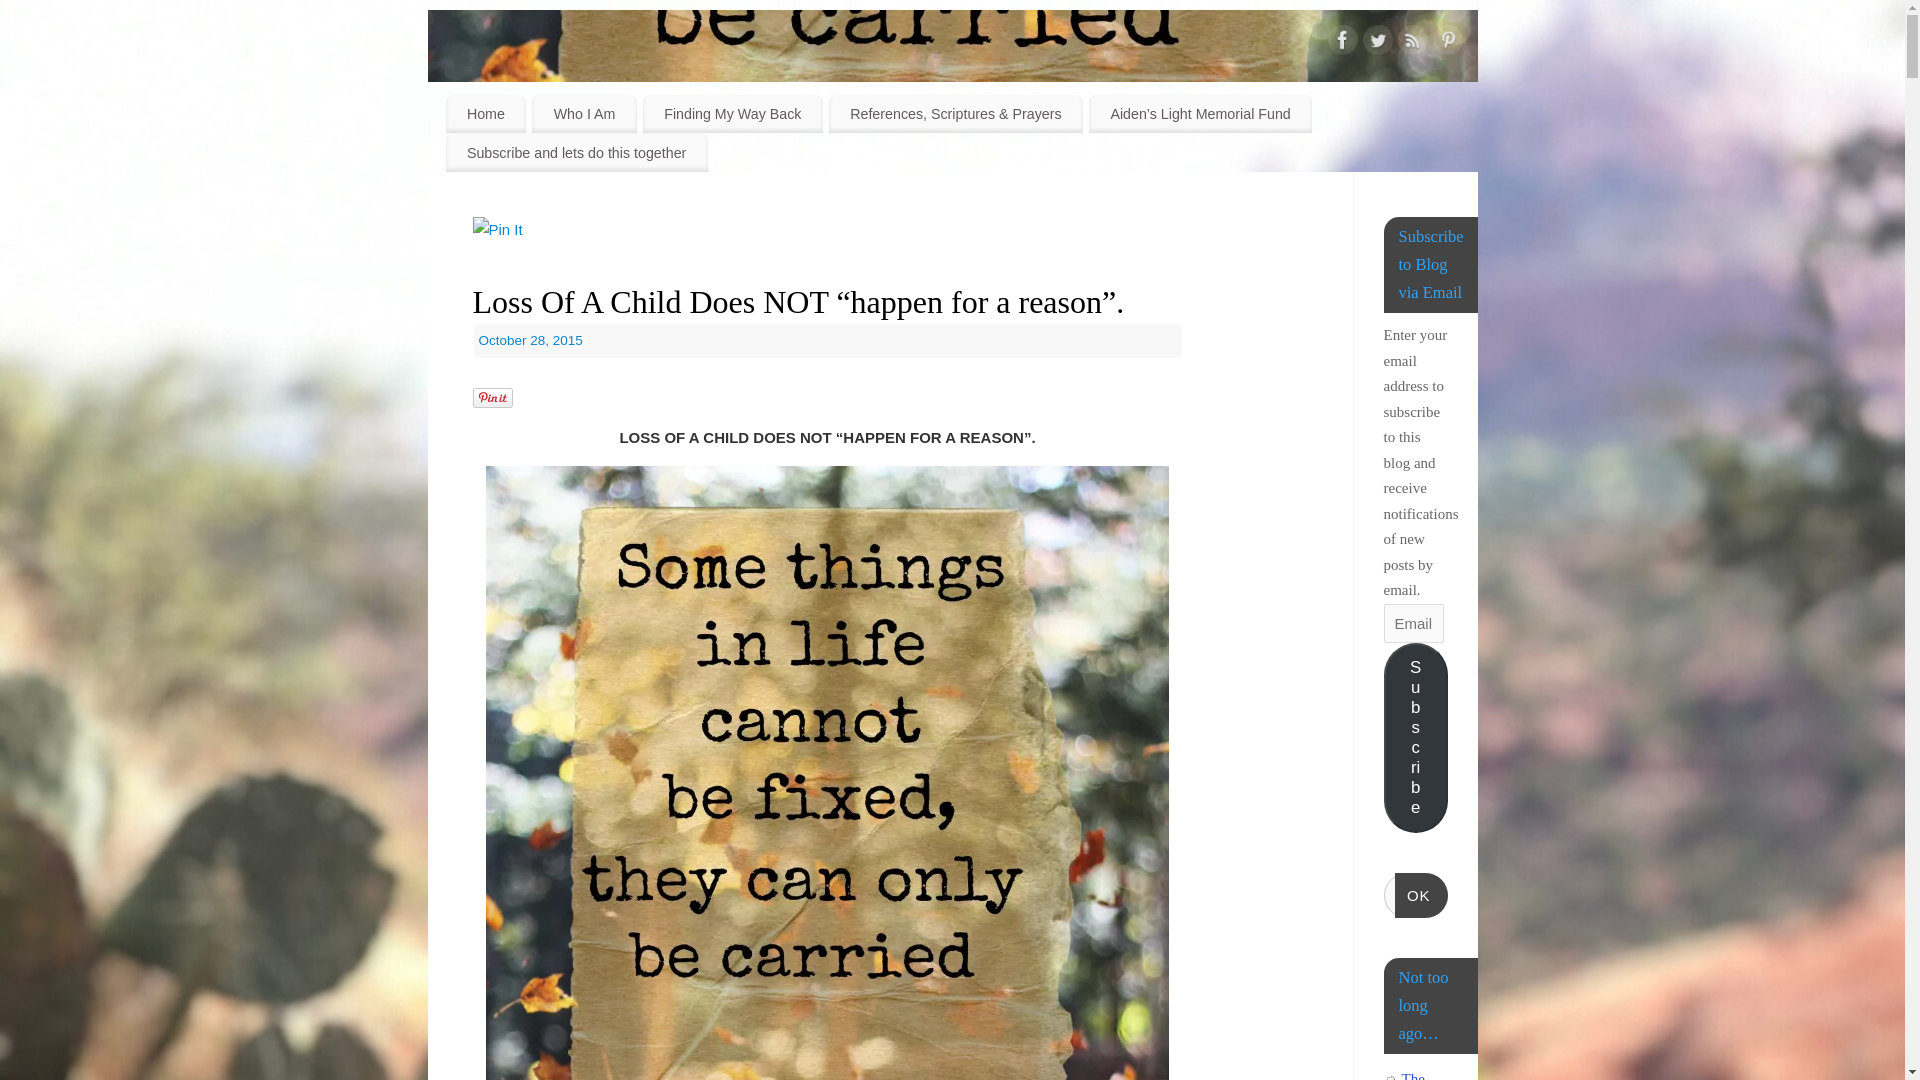 Image resolution: width=1920 pixels, height=1080 pixels. Describe the element at coordinates (492, 398) in the screenshot. I see `Pin It` at that location.